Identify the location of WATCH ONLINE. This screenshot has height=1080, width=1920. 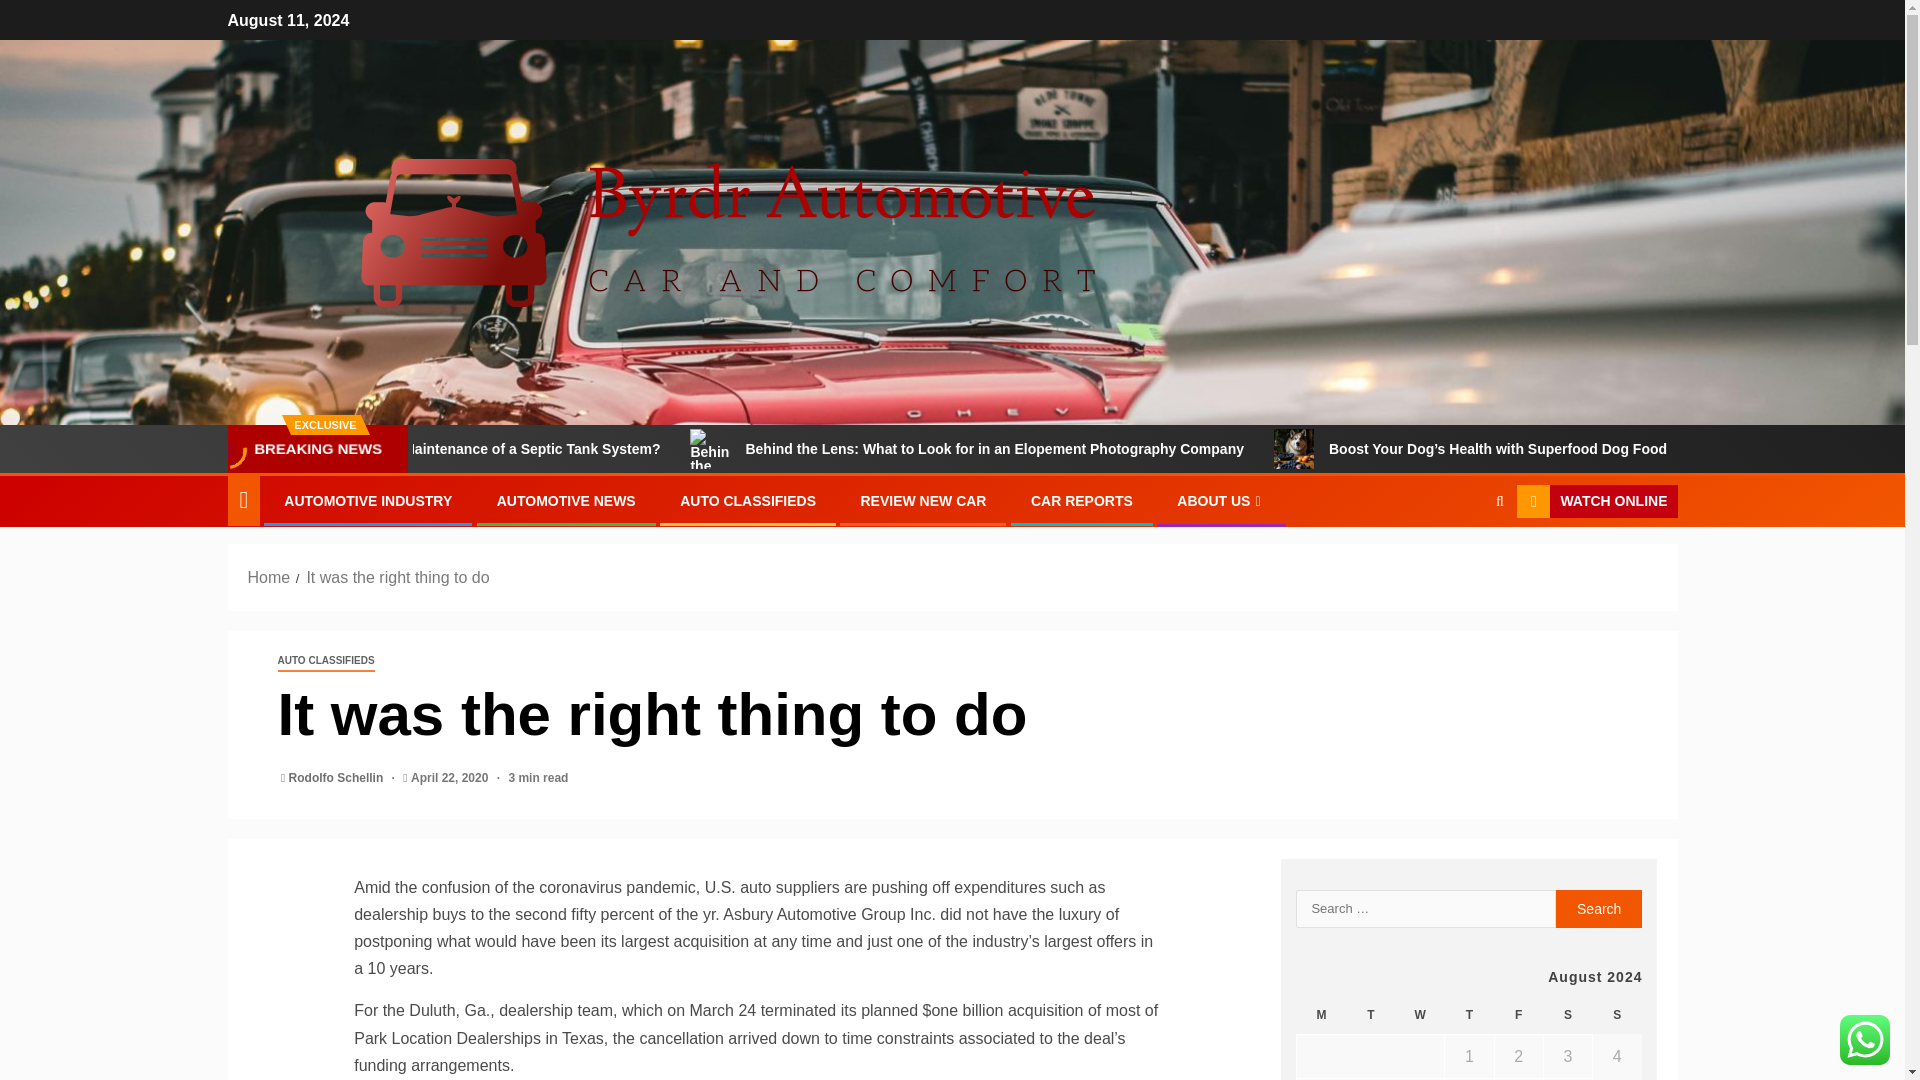
(1596, 502).